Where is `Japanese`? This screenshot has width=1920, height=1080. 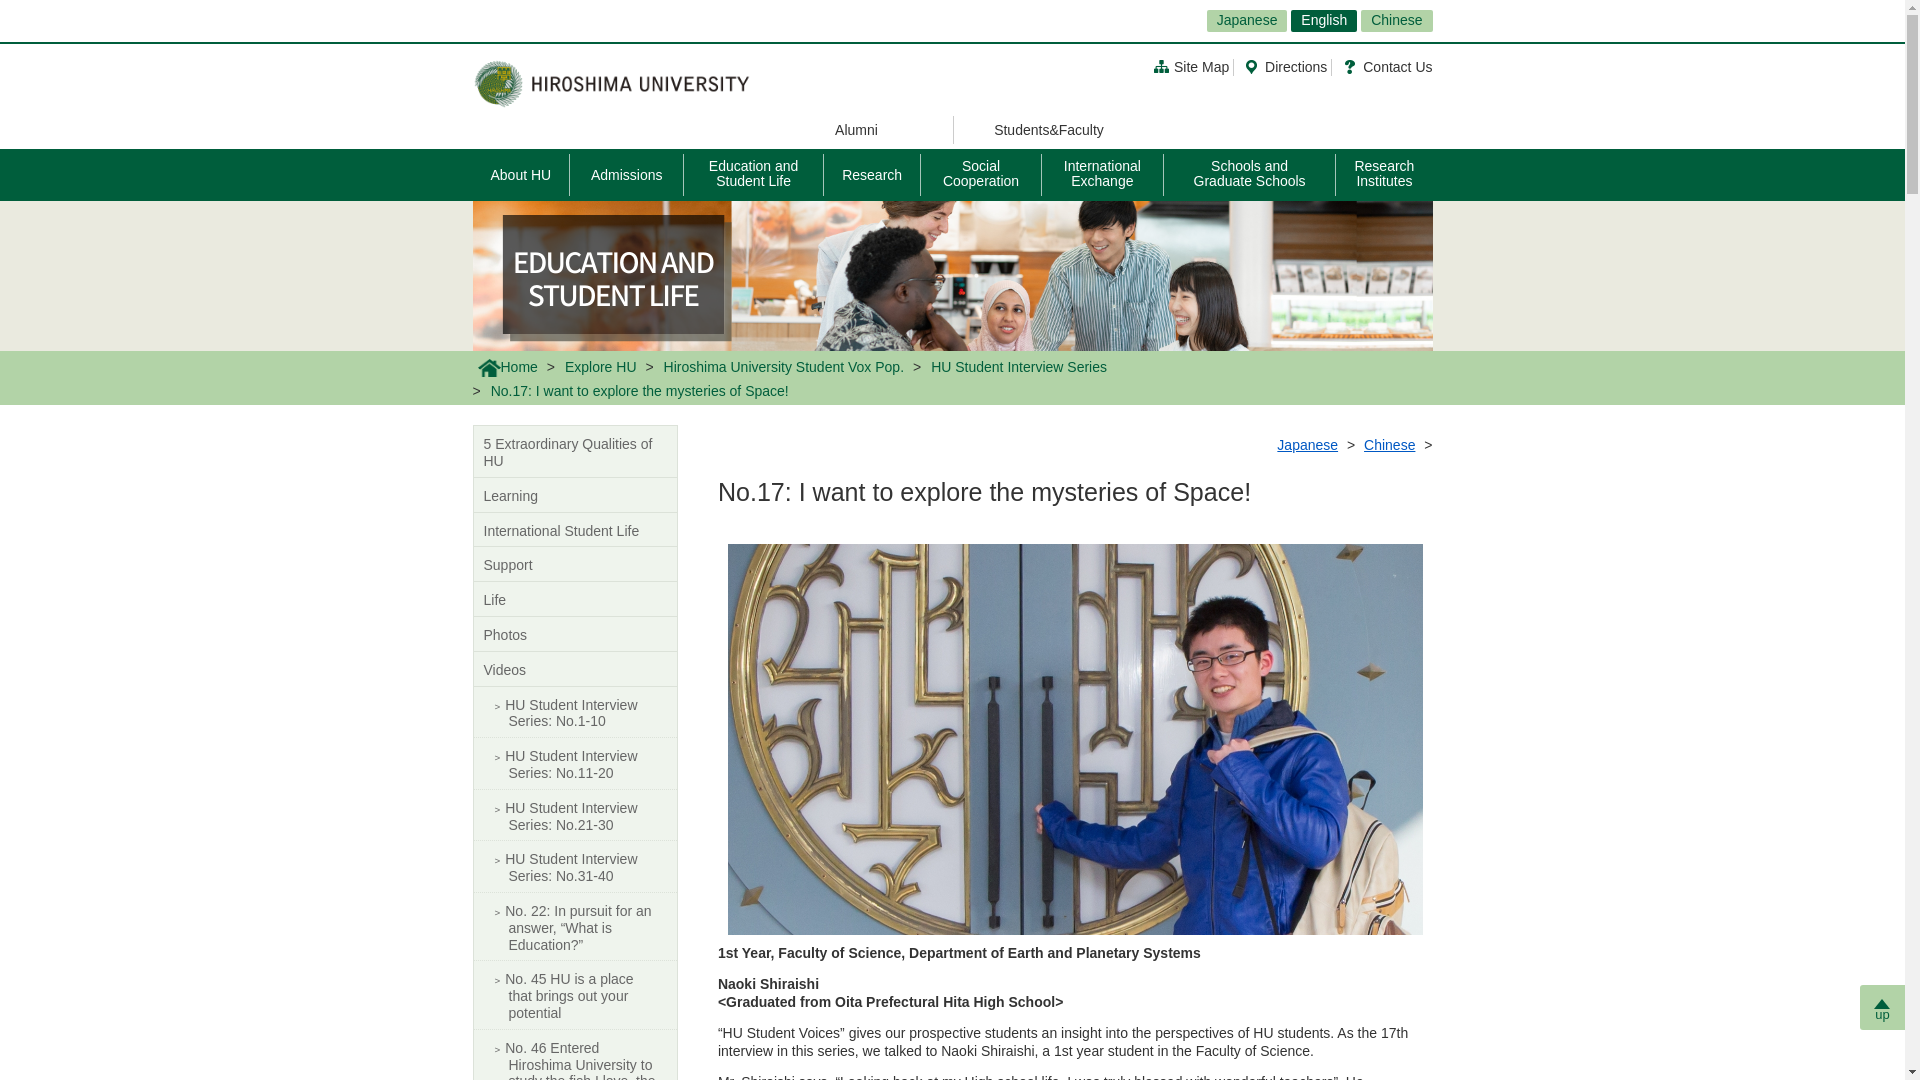 Japanese is located at coordinates (1248, 20).